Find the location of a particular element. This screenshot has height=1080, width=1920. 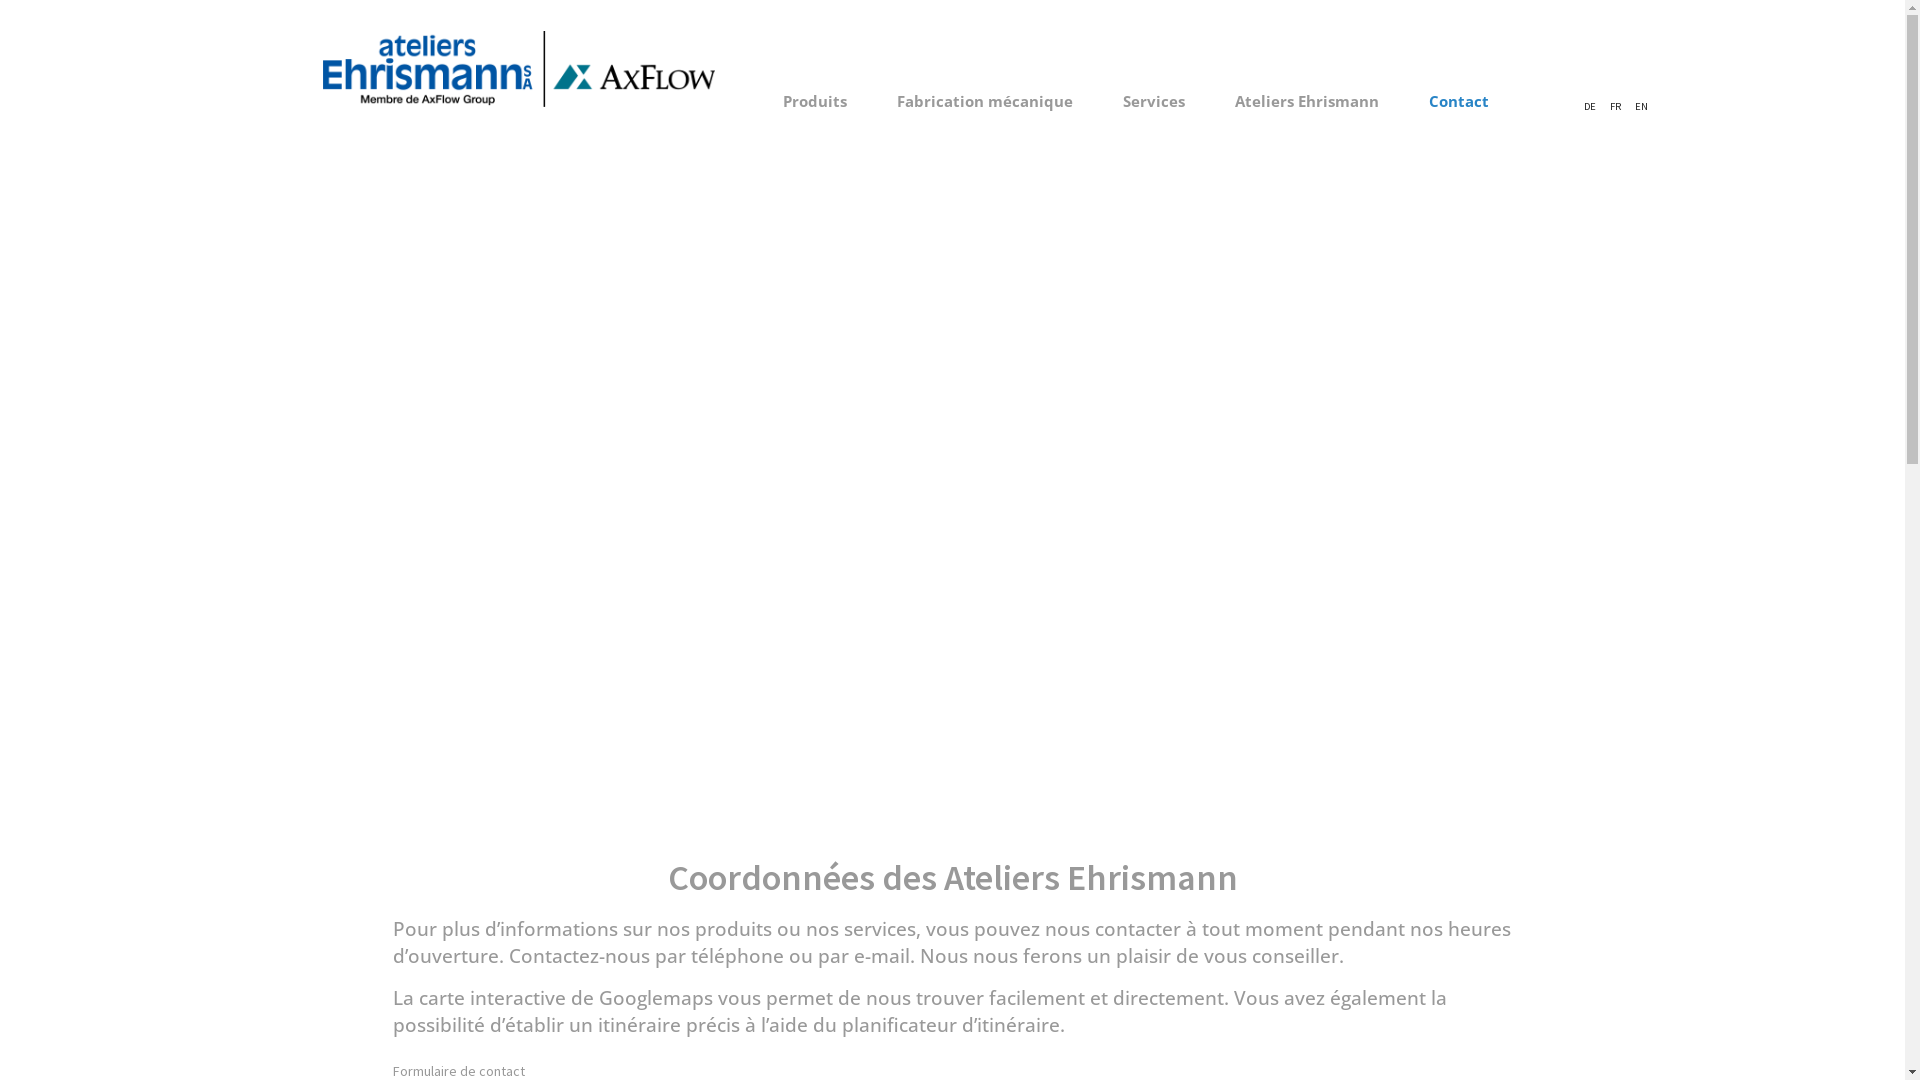

FR is located at coordinates (1616, 105).